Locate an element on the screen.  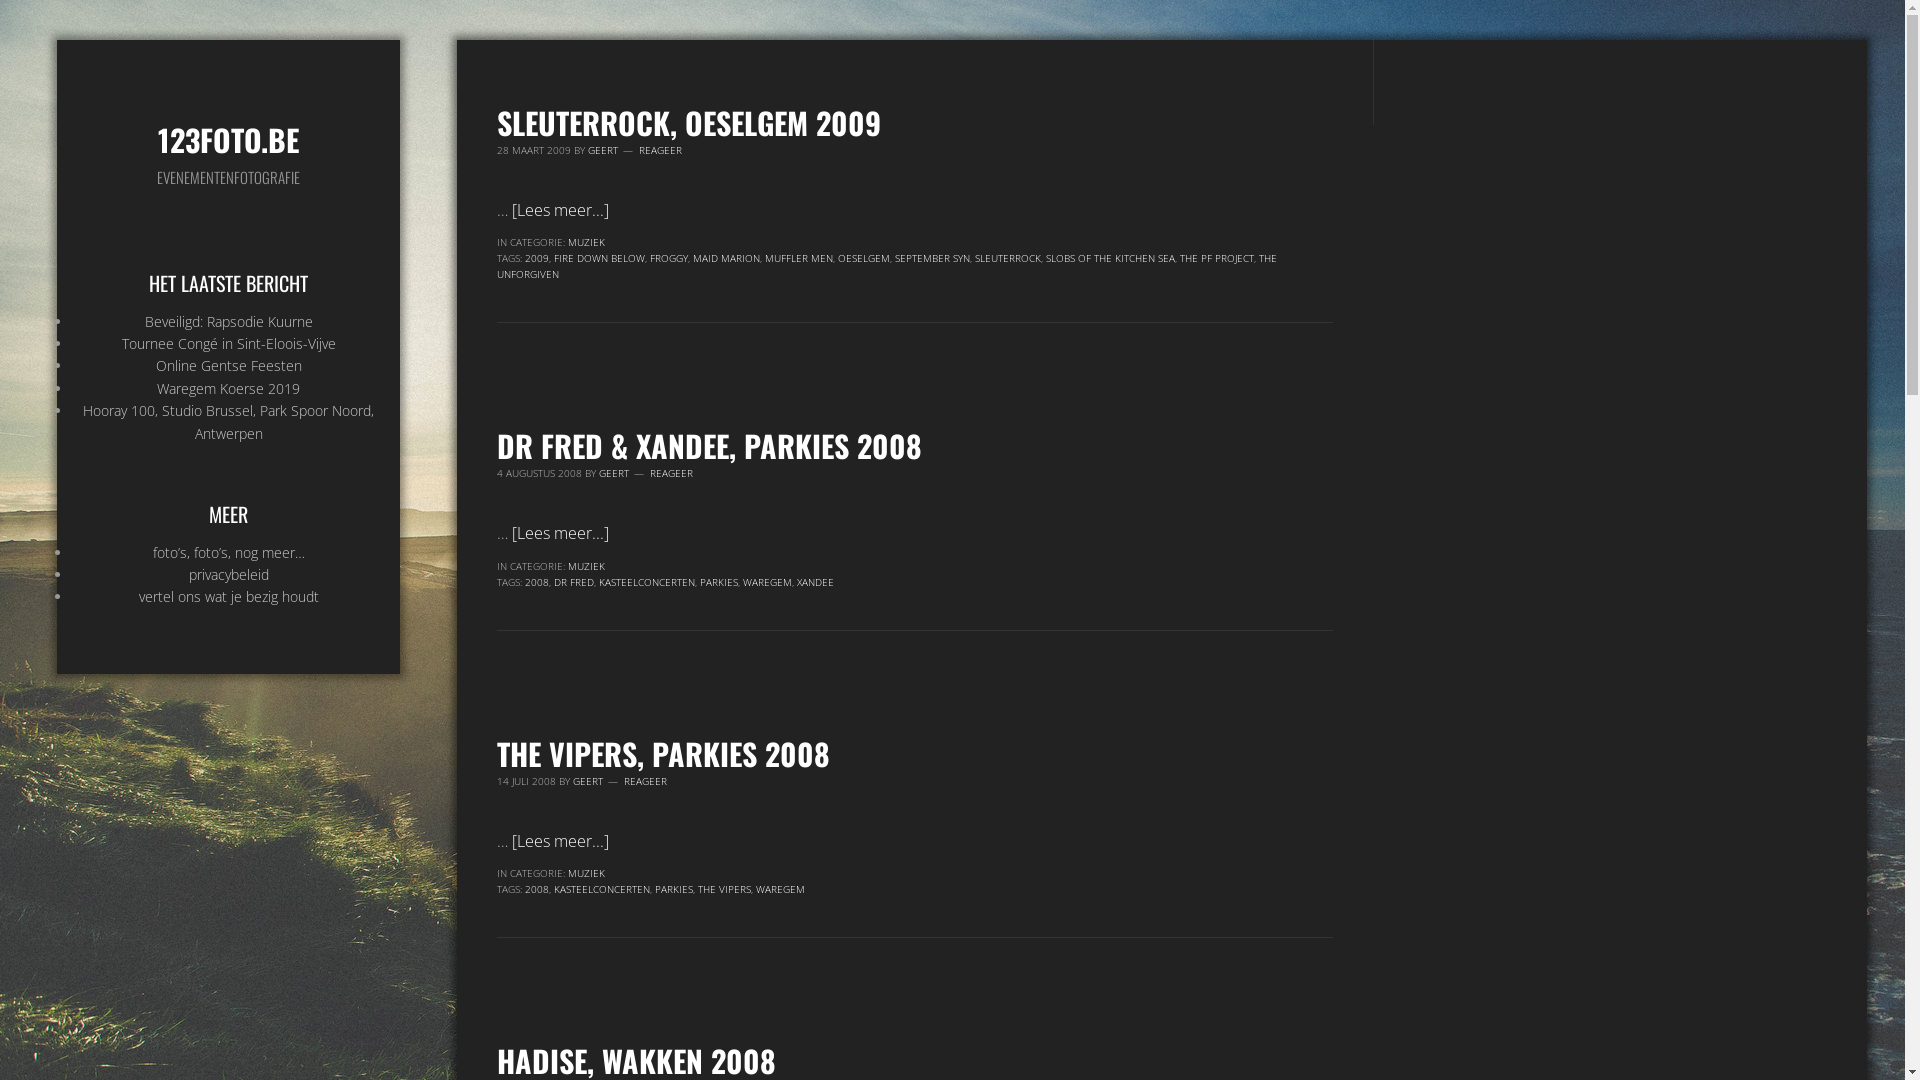
Online Gentse Feesten is located at coordinates (229, 366).